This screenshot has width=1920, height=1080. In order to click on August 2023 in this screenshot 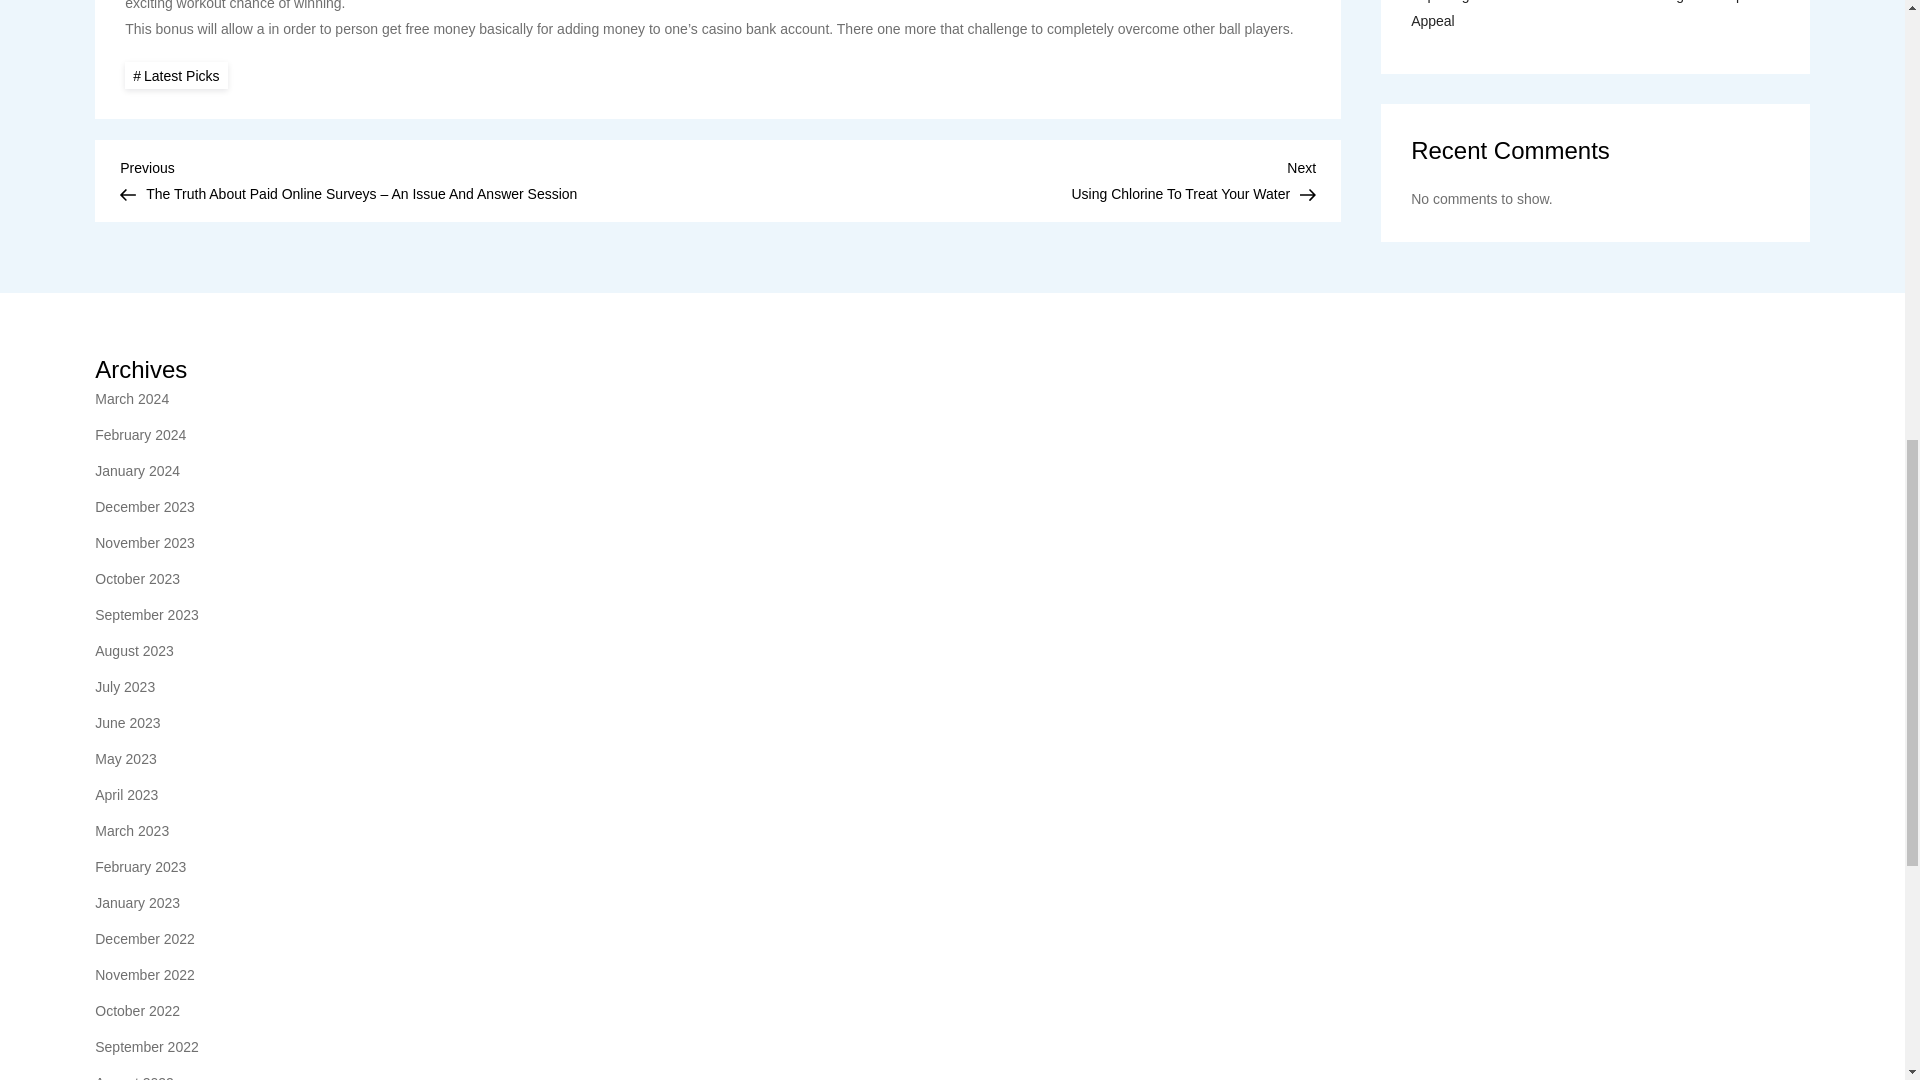, I will do `click(134, 651)`.